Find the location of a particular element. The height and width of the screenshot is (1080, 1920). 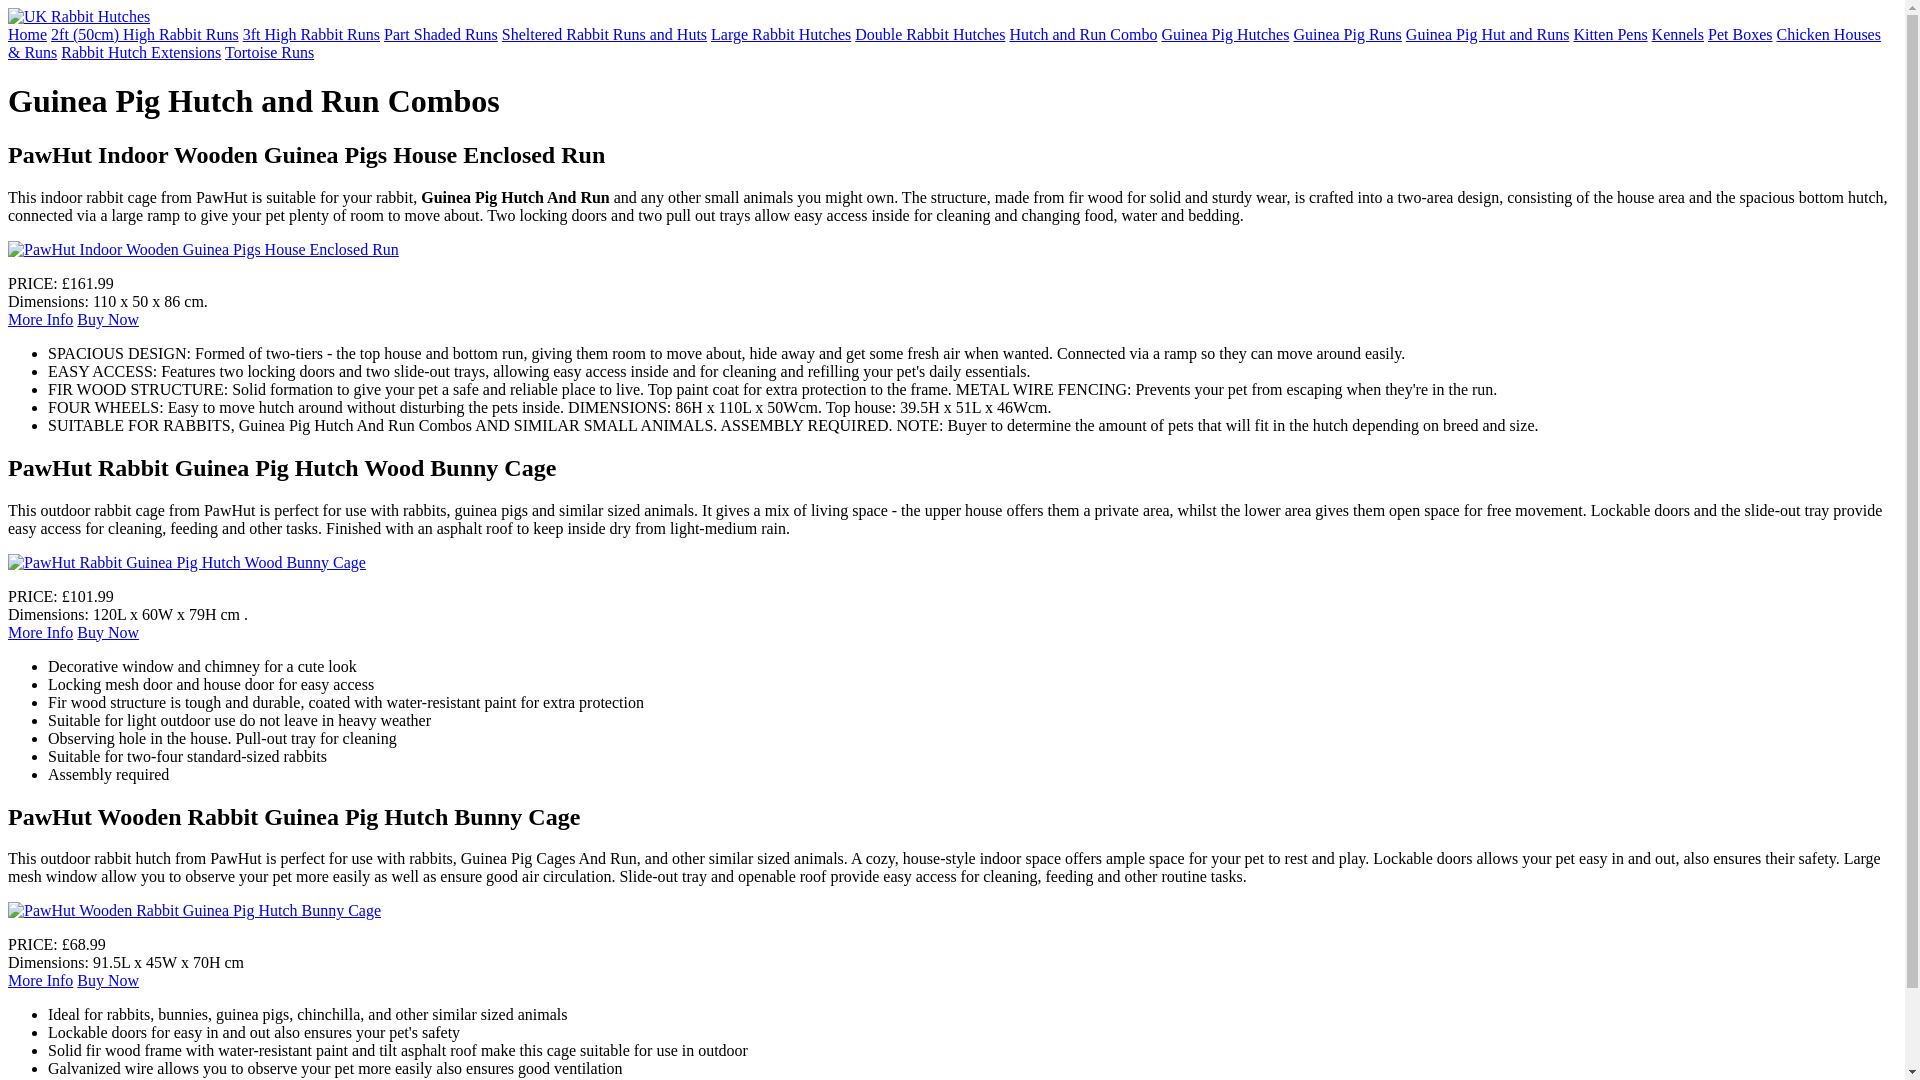

Buy Now is located at coordinates (107, 980).